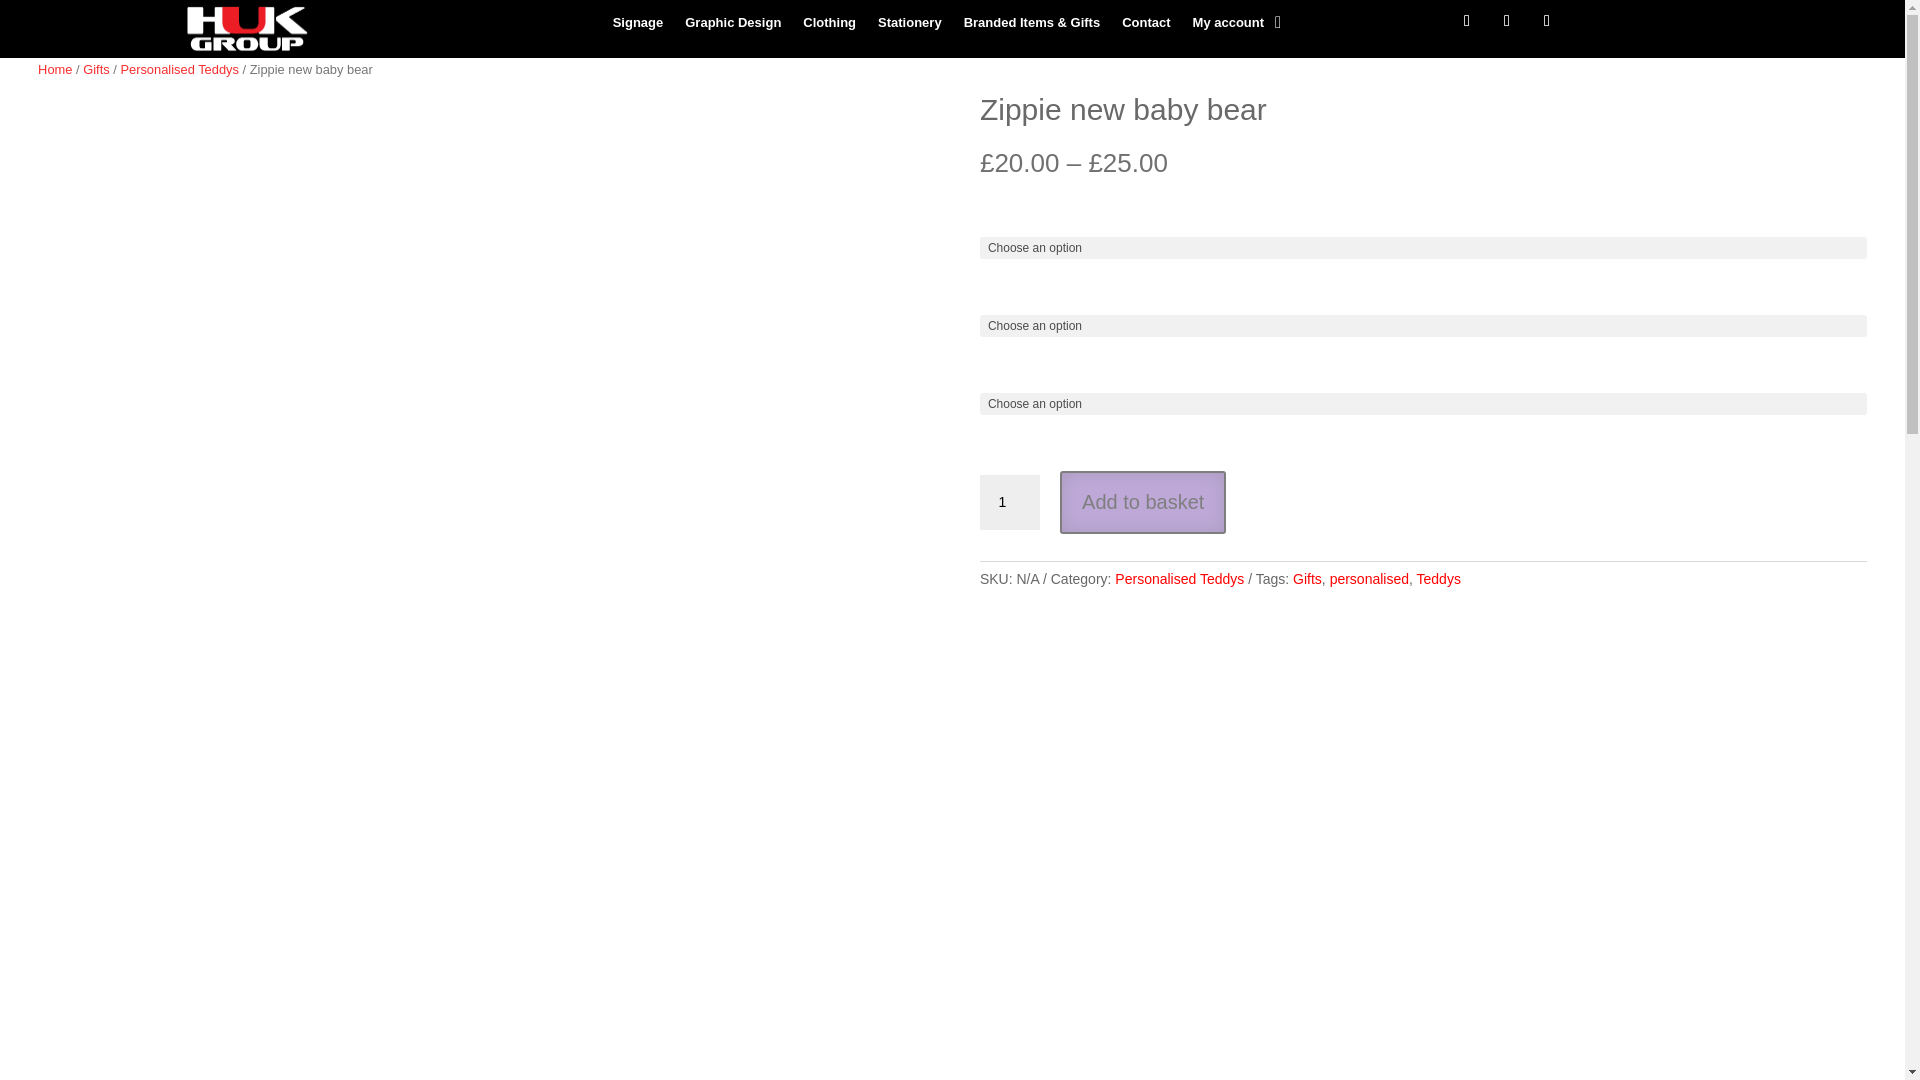 The width and height of the screenshot is (1920, 1080). What do you see at coordinates (638, 27) in the screenshot?
I see `Signage` at bounding box center [638, 27].